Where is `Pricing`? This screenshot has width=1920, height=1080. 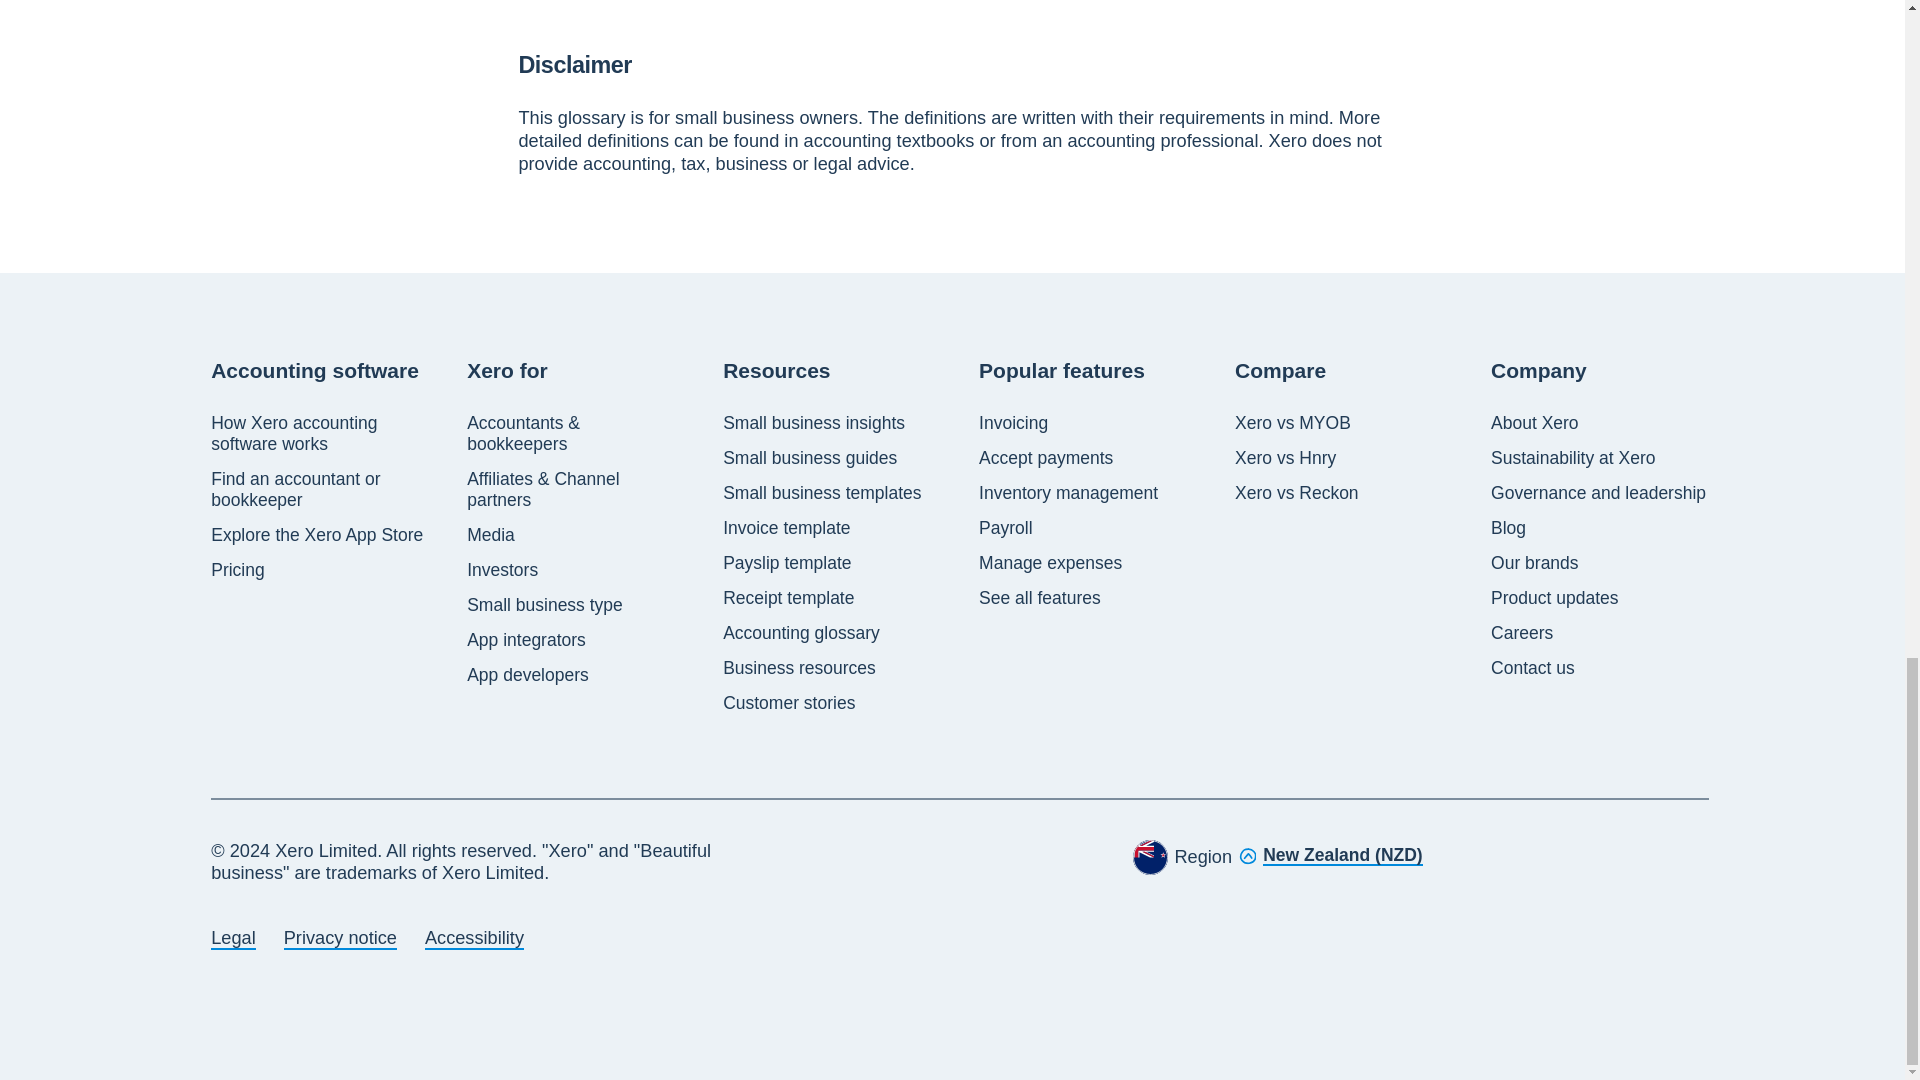 Pricing is located at coordinates (238, 570).